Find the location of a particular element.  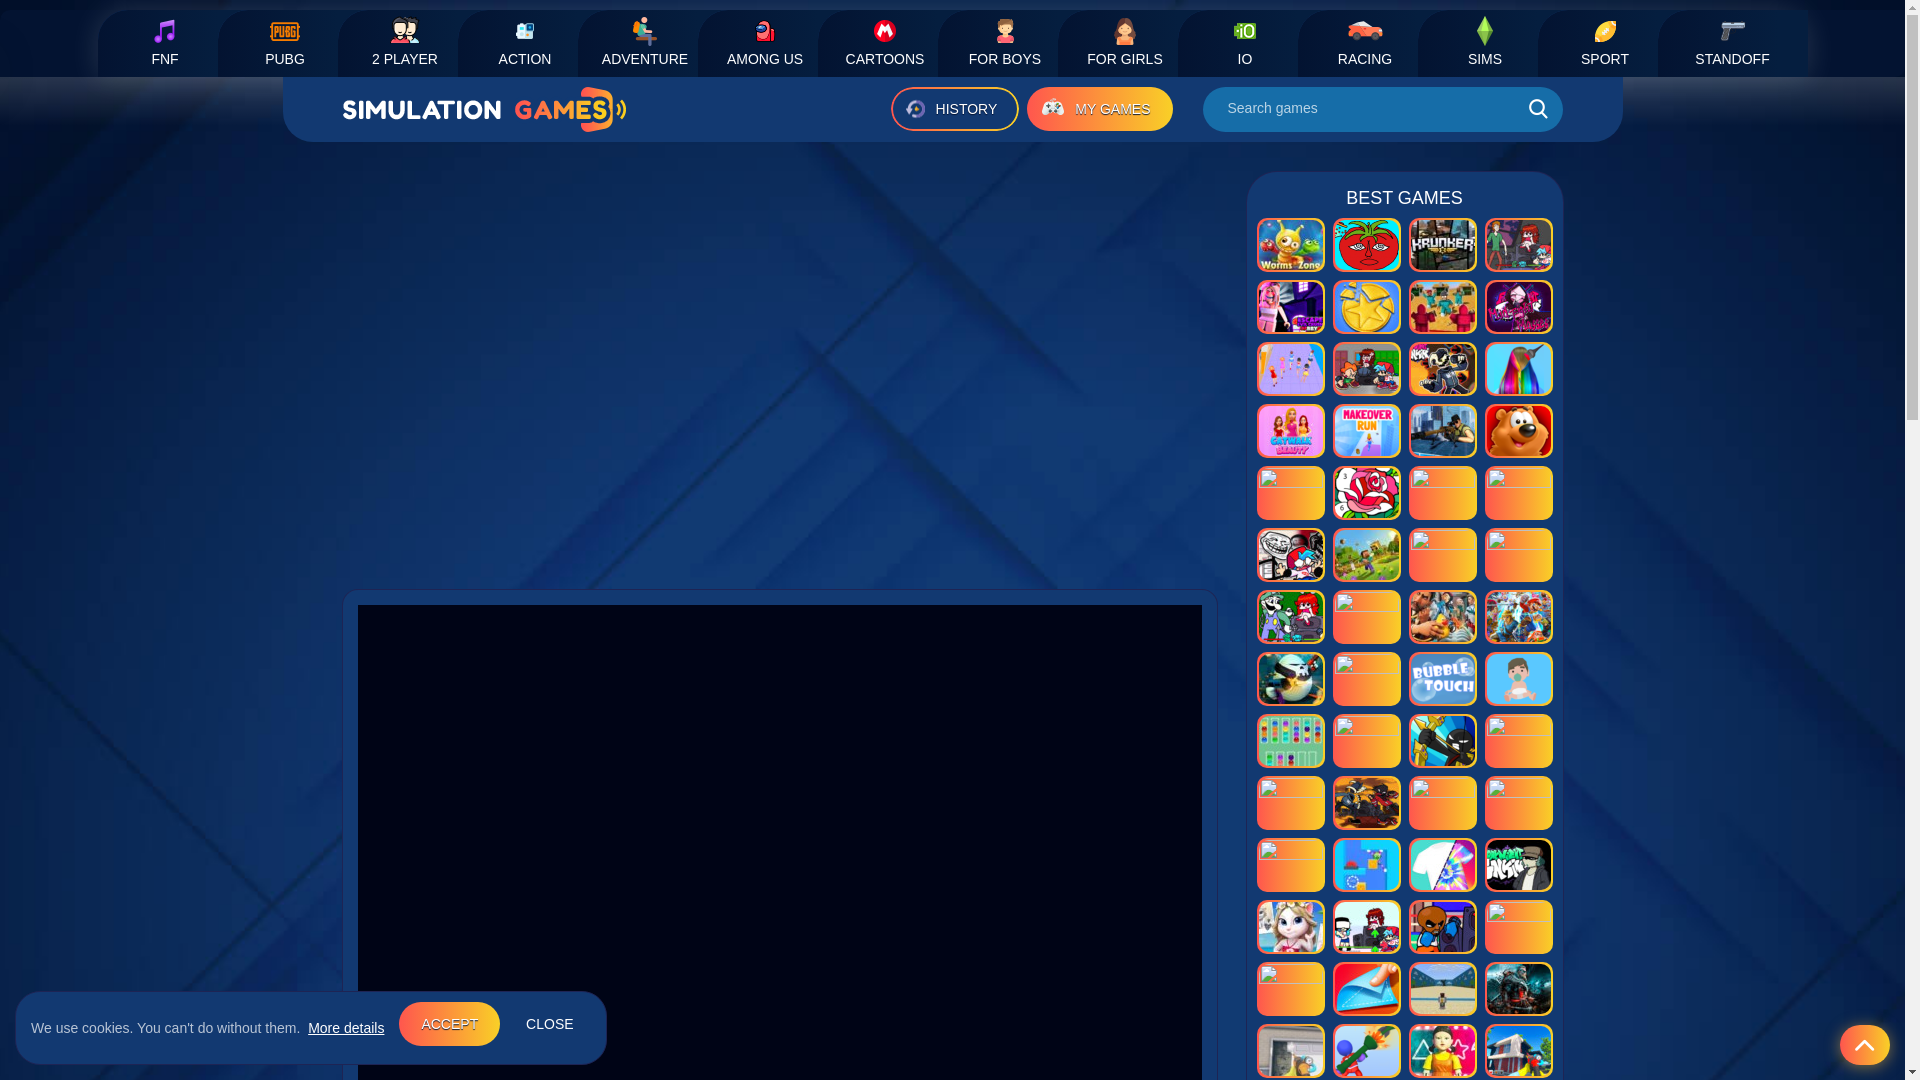

Among Us is located at coordinates (773, 42).